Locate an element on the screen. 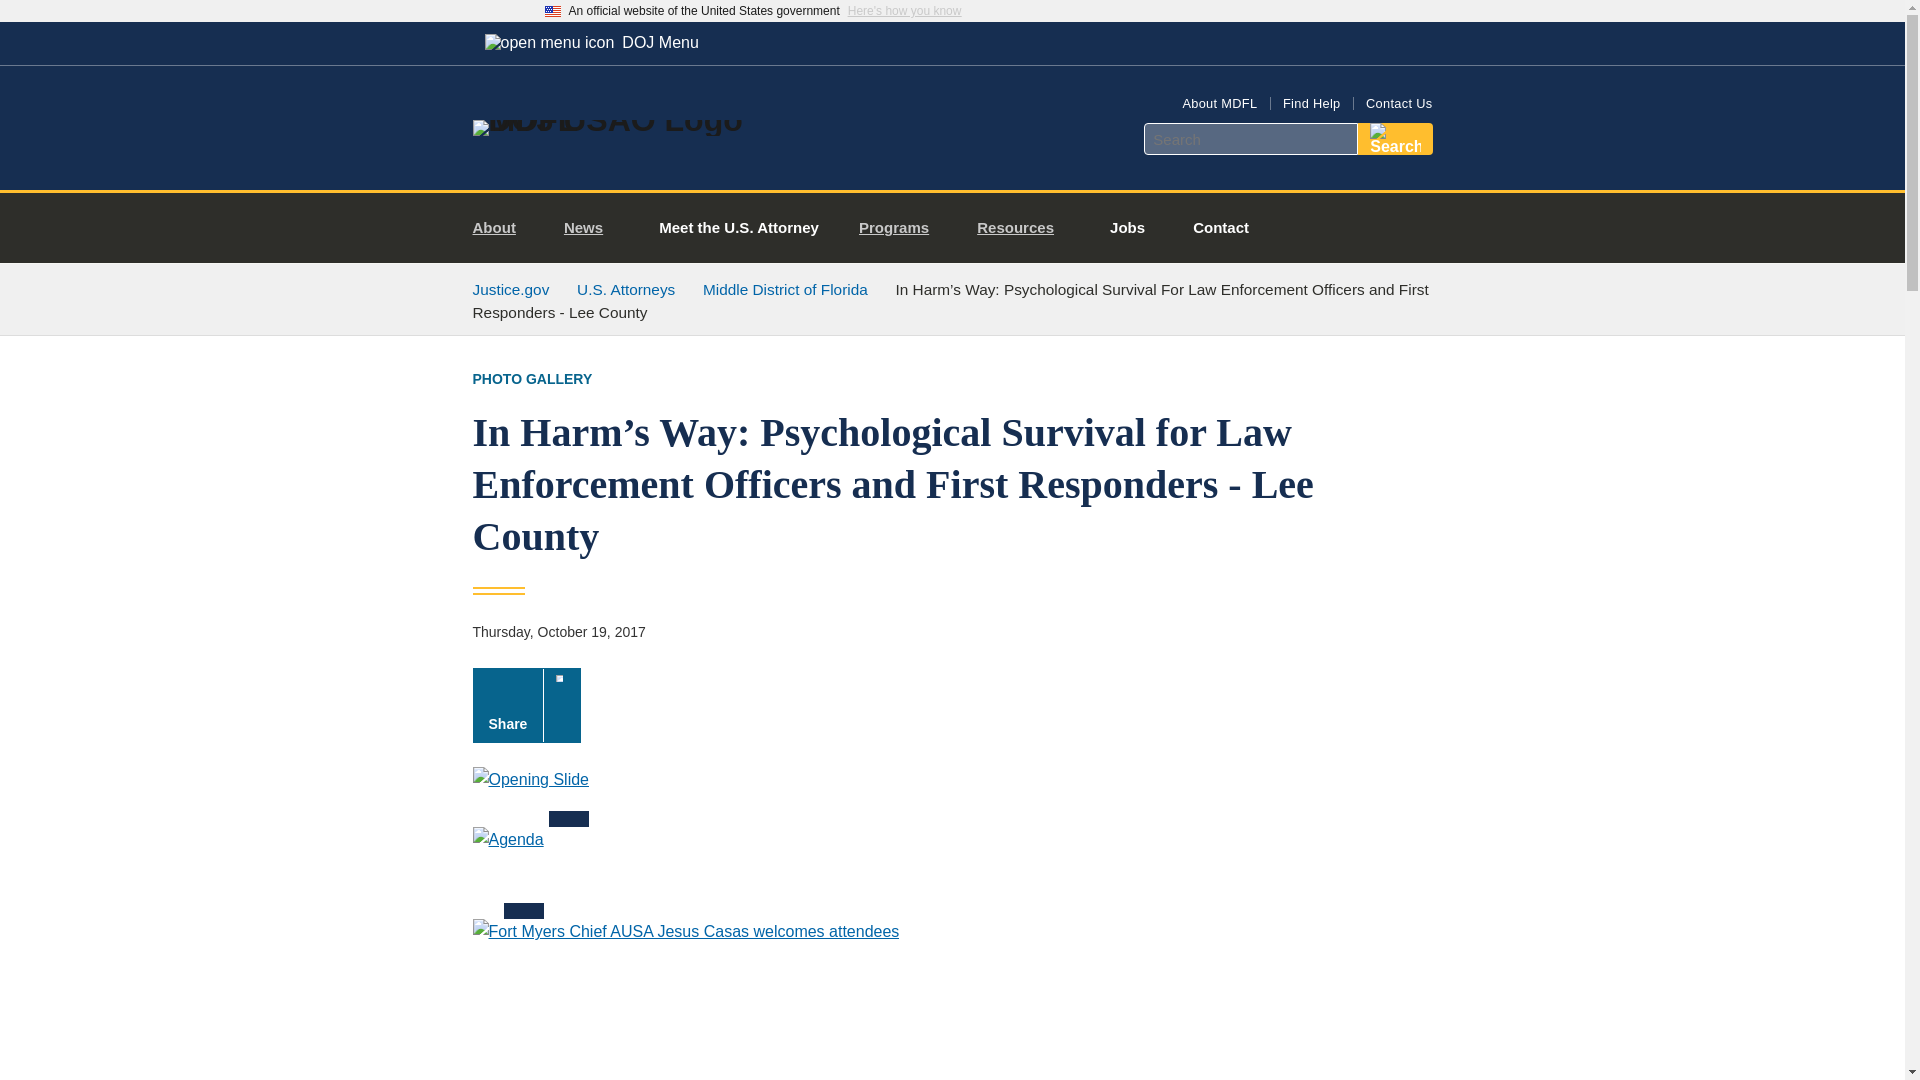 Image resolution: width=1920 pixels, height=1080 pixels. Share is located at coordinates (526, 706).